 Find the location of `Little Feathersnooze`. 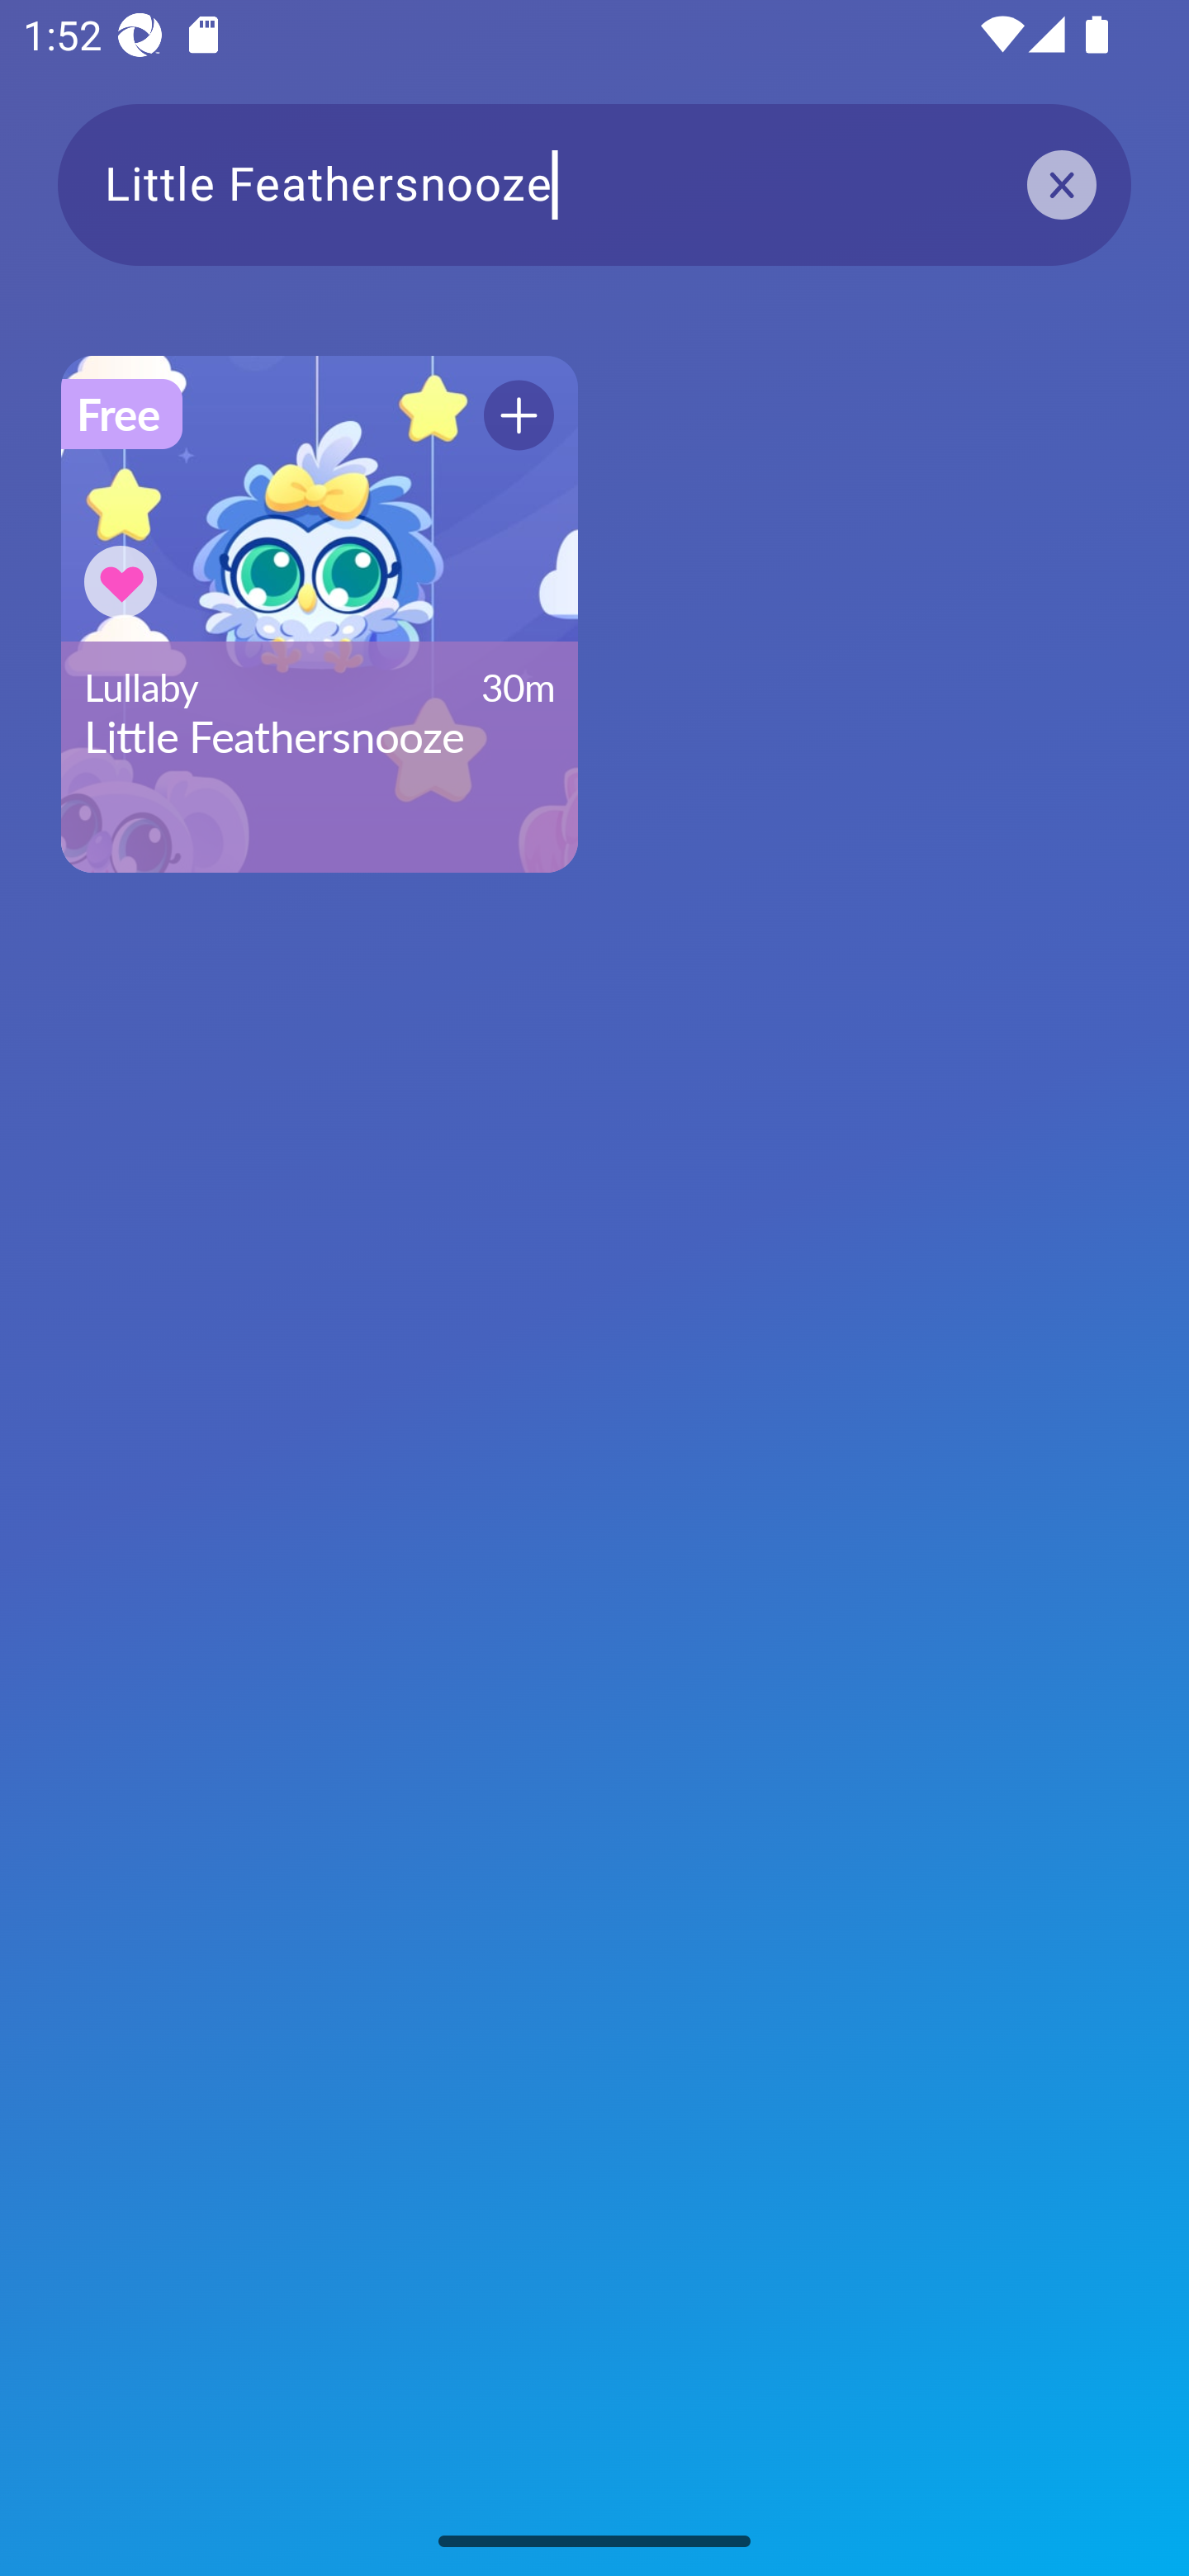

Little Feathersnooze is located at coordinates (594, 183).